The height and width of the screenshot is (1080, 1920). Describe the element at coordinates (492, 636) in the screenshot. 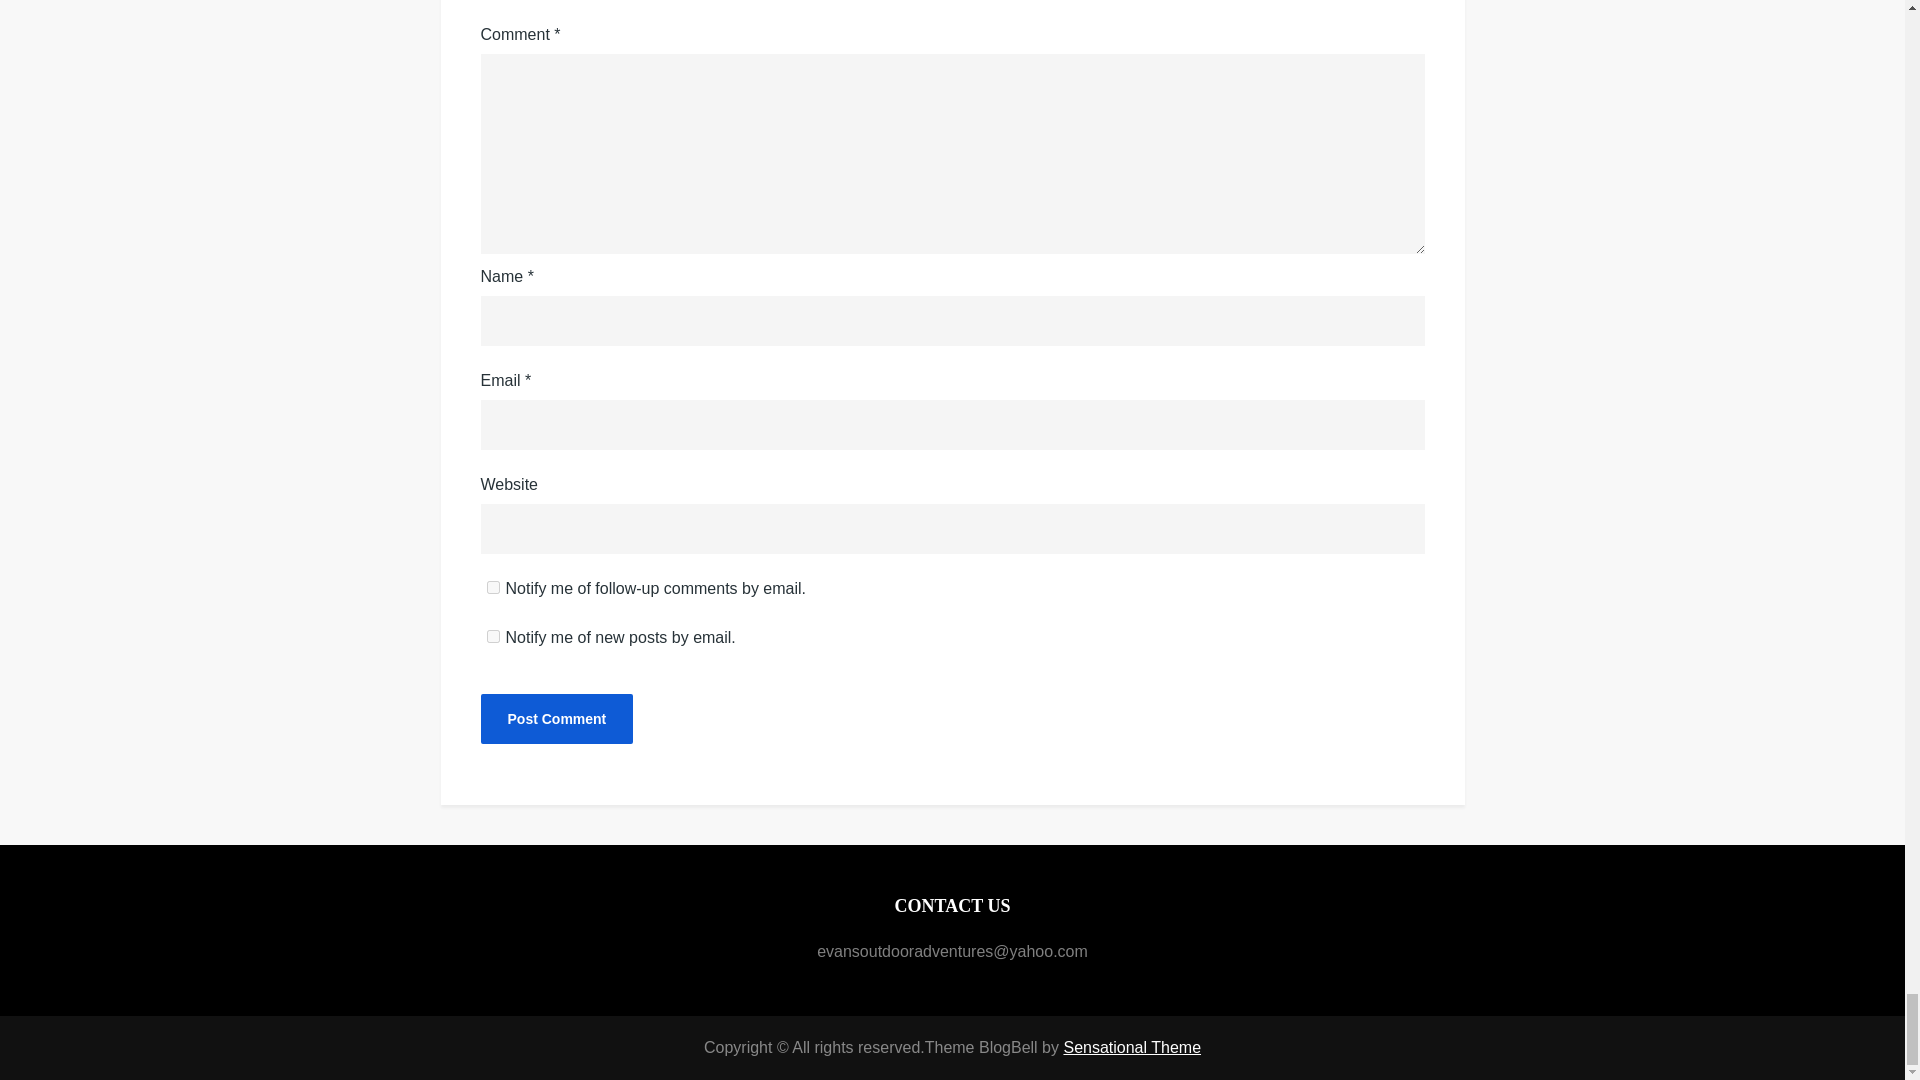

I see `subscribe` at that location.